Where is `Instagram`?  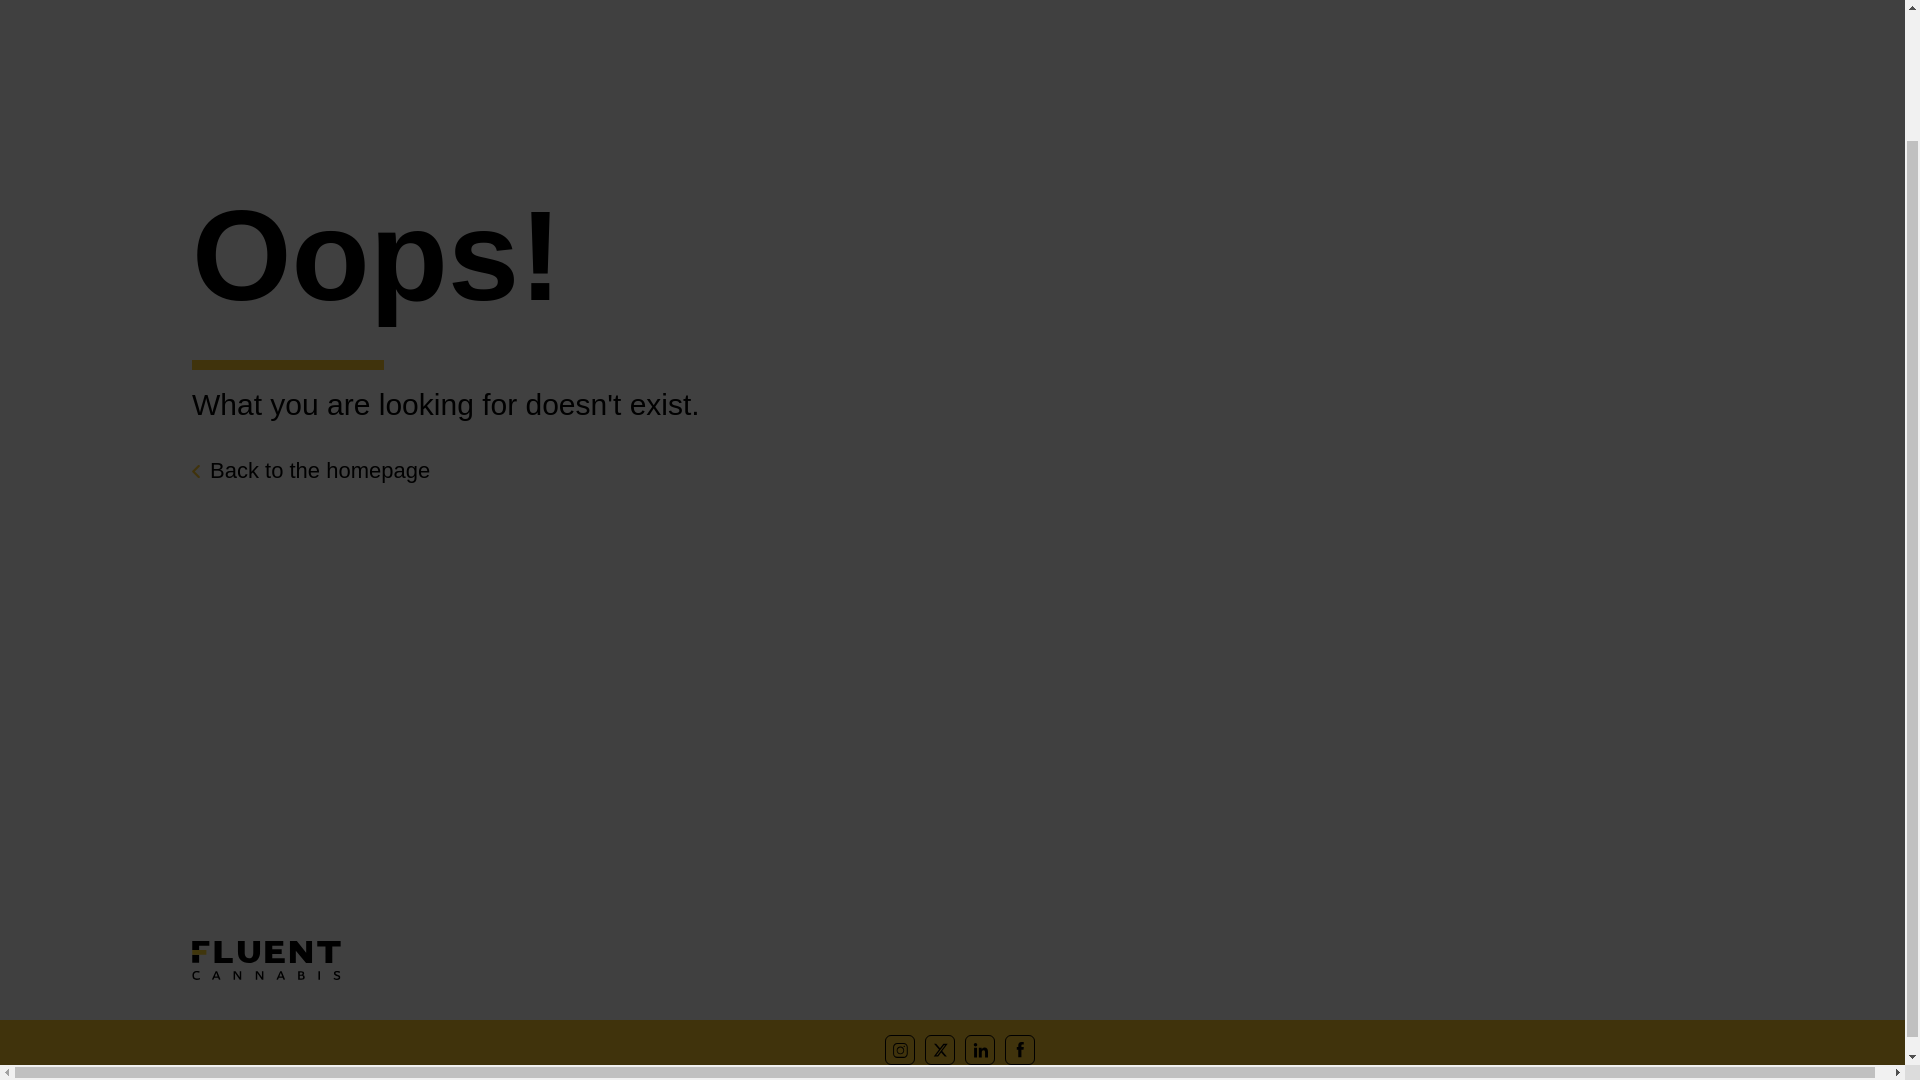 Instagram is located at coordinates (900, 1049).